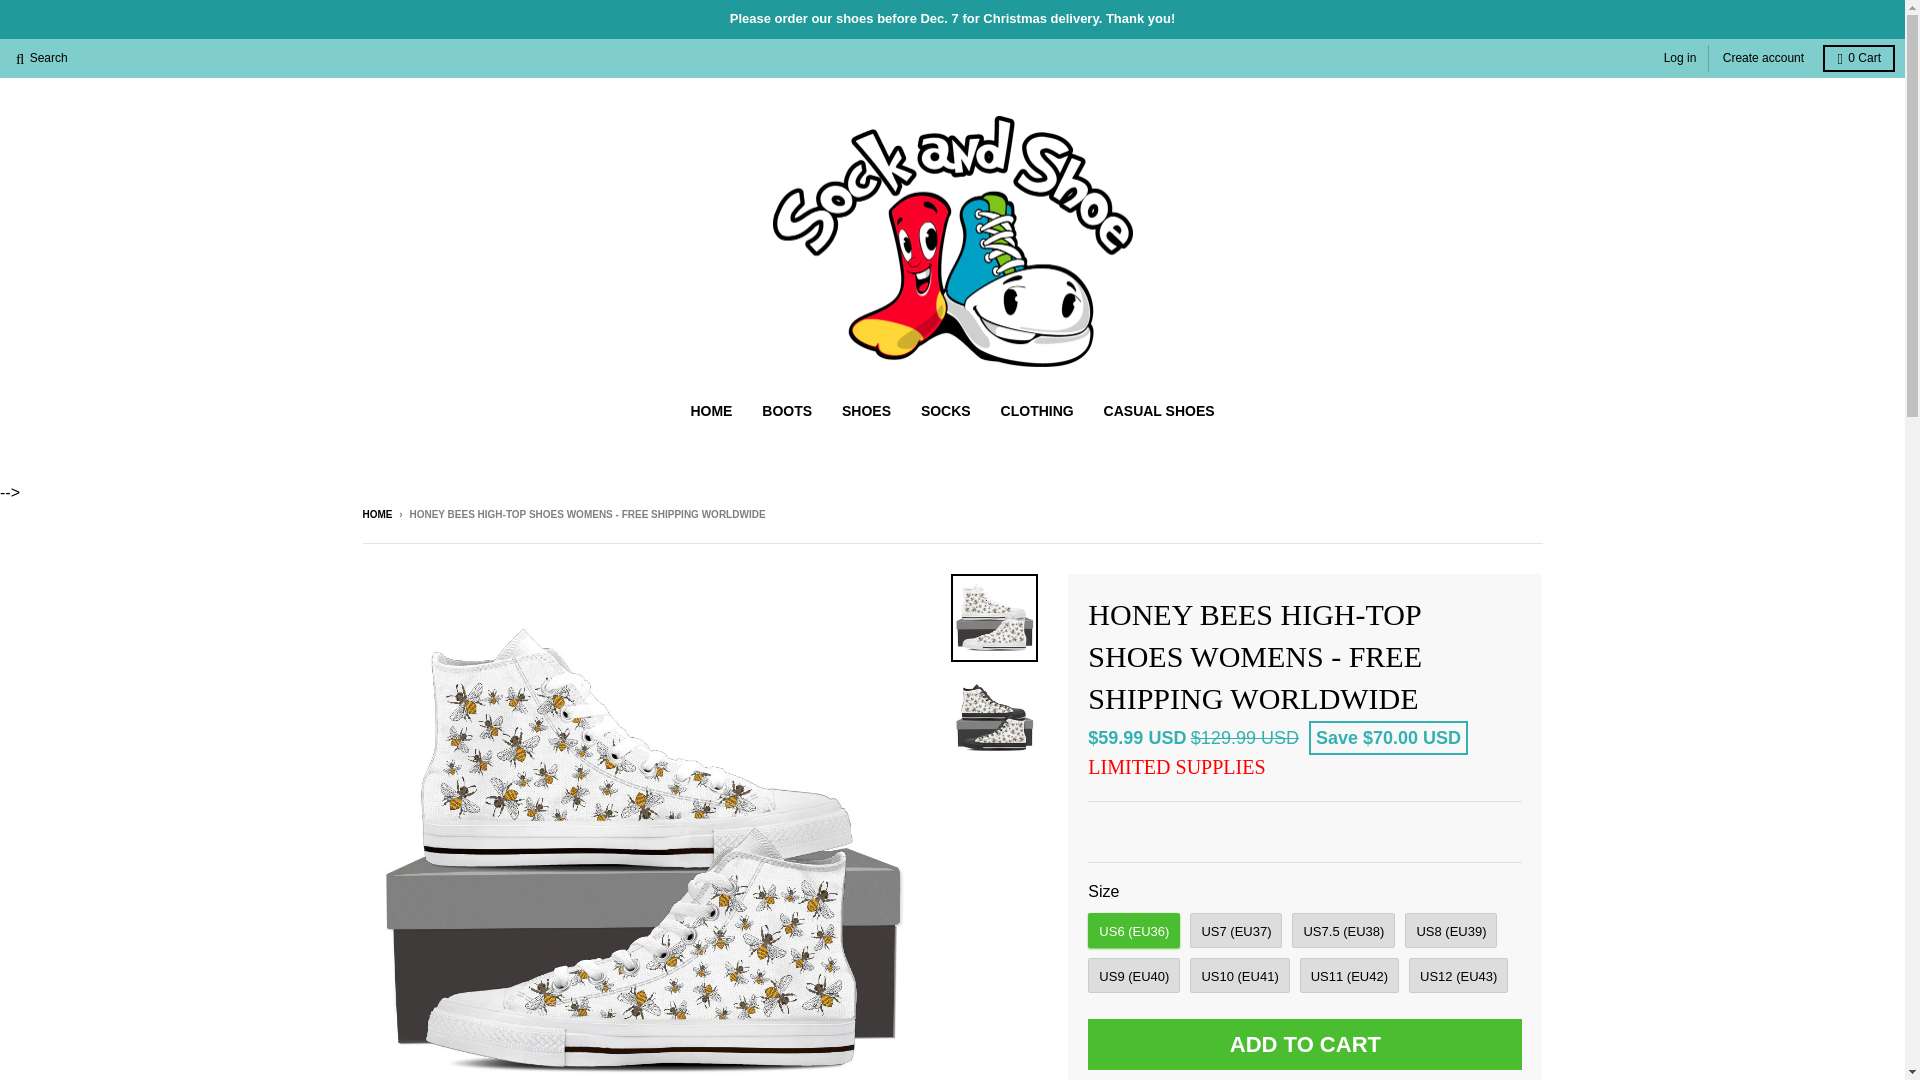 The width and height of the screenshot is (1920, 1080). What do you see at coordinates (1305, 1044) in the screenshot?
I see `ADD TO CART` at bounding box center [1305, 1044].